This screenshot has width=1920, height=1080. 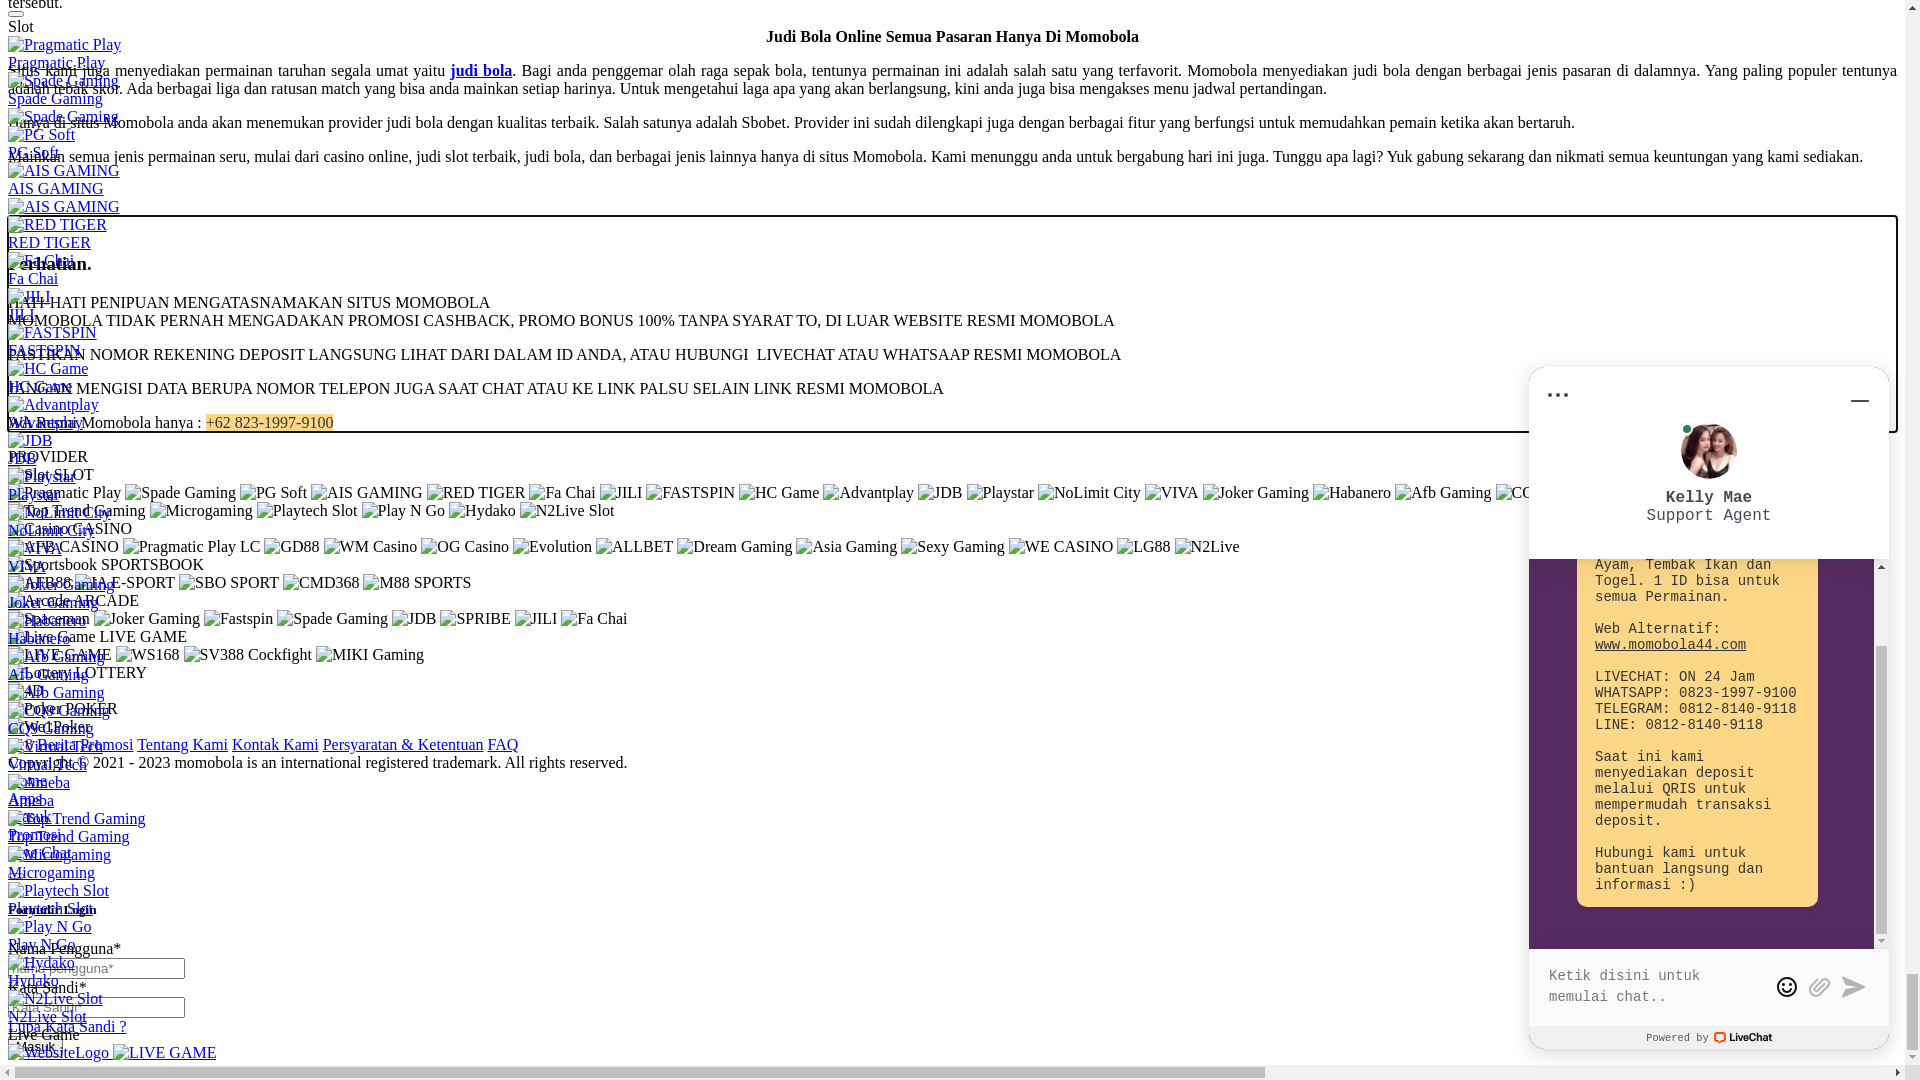 I want to click on Website, so click(x=246, y=34).